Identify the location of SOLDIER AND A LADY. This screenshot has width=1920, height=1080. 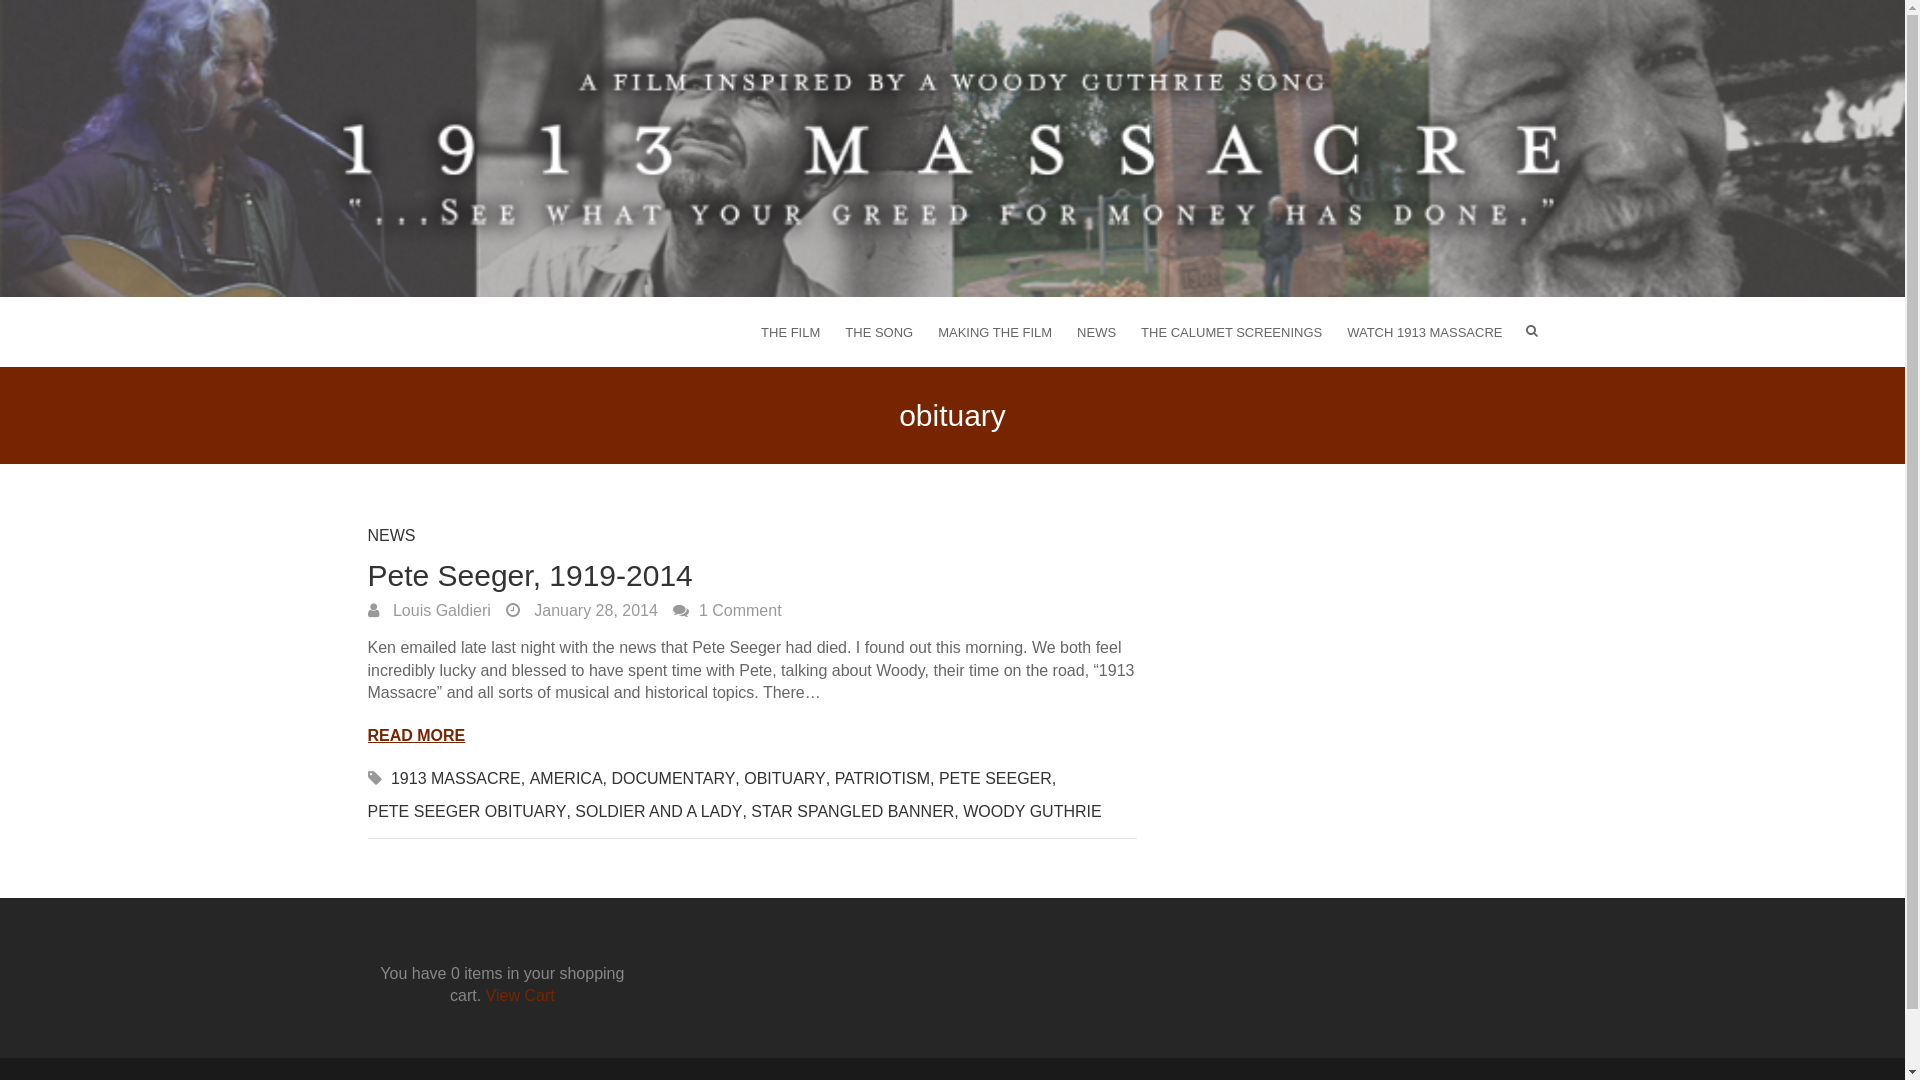
(658, 816).